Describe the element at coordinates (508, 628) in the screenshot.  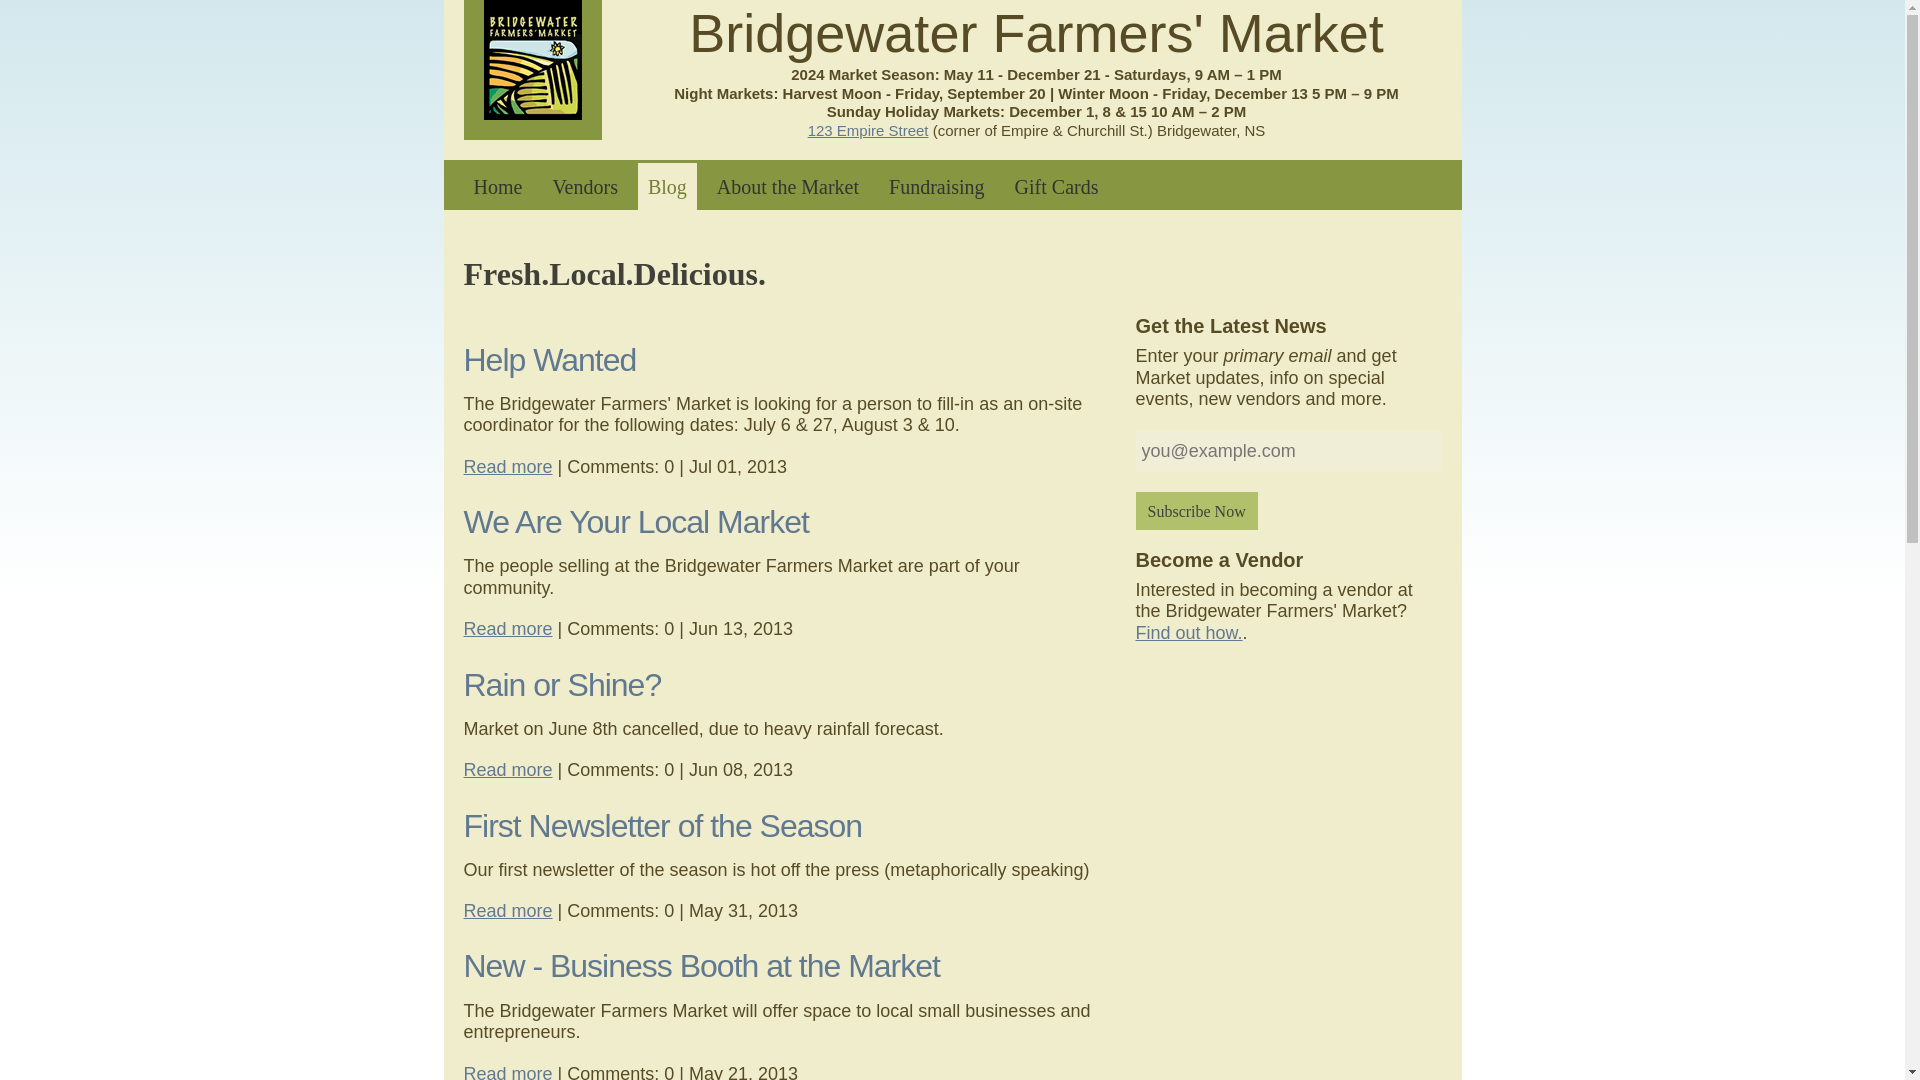
I see `Read more` at that location.